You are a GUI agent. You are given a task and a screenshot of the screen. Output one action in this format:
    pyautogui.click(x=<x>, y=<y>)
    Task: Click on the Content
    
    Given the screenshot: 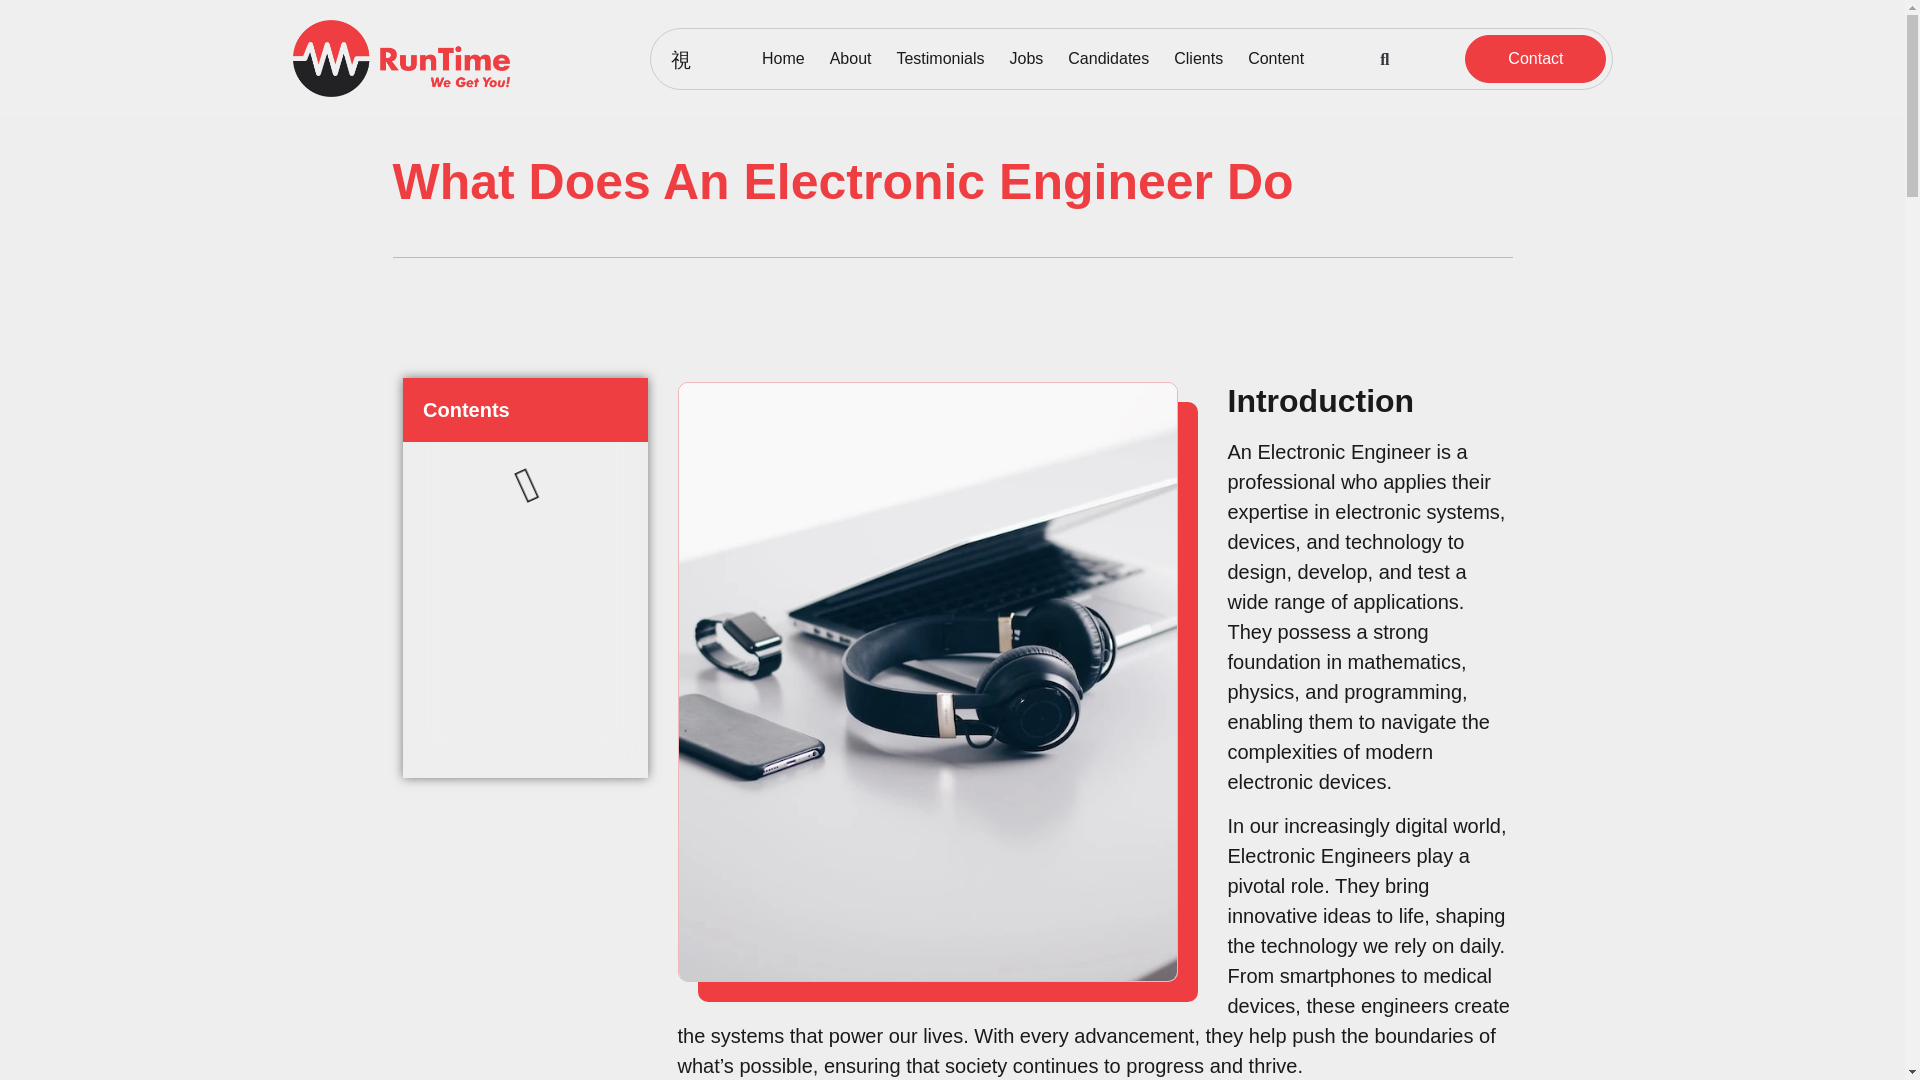 What is the action you would take?
    pyautogui.click(x=1276, y=58)
    